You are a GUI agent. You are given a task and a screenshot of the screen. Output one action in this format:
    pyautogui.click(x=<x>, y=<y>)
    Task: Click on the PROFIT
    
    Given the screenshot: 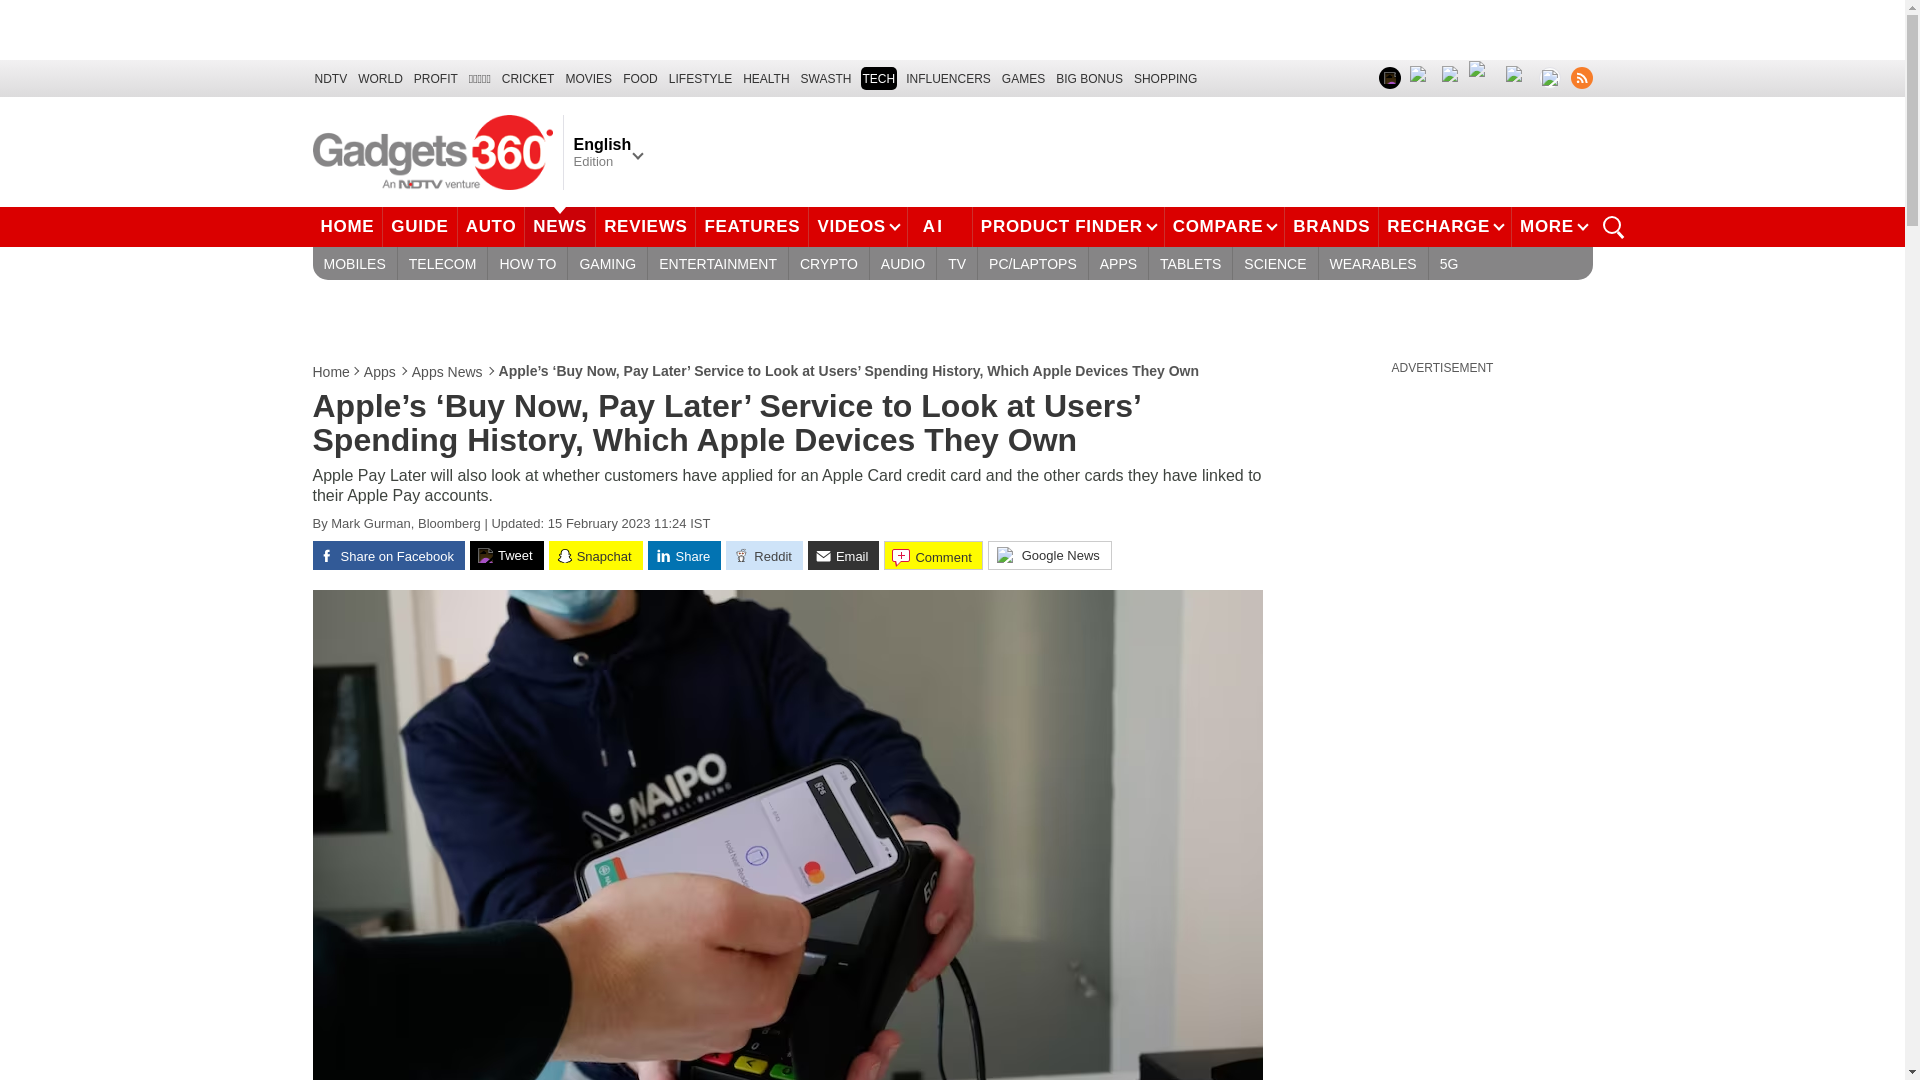 What is the action you would take?
    pyautogui.click(x=436, y=78)
    